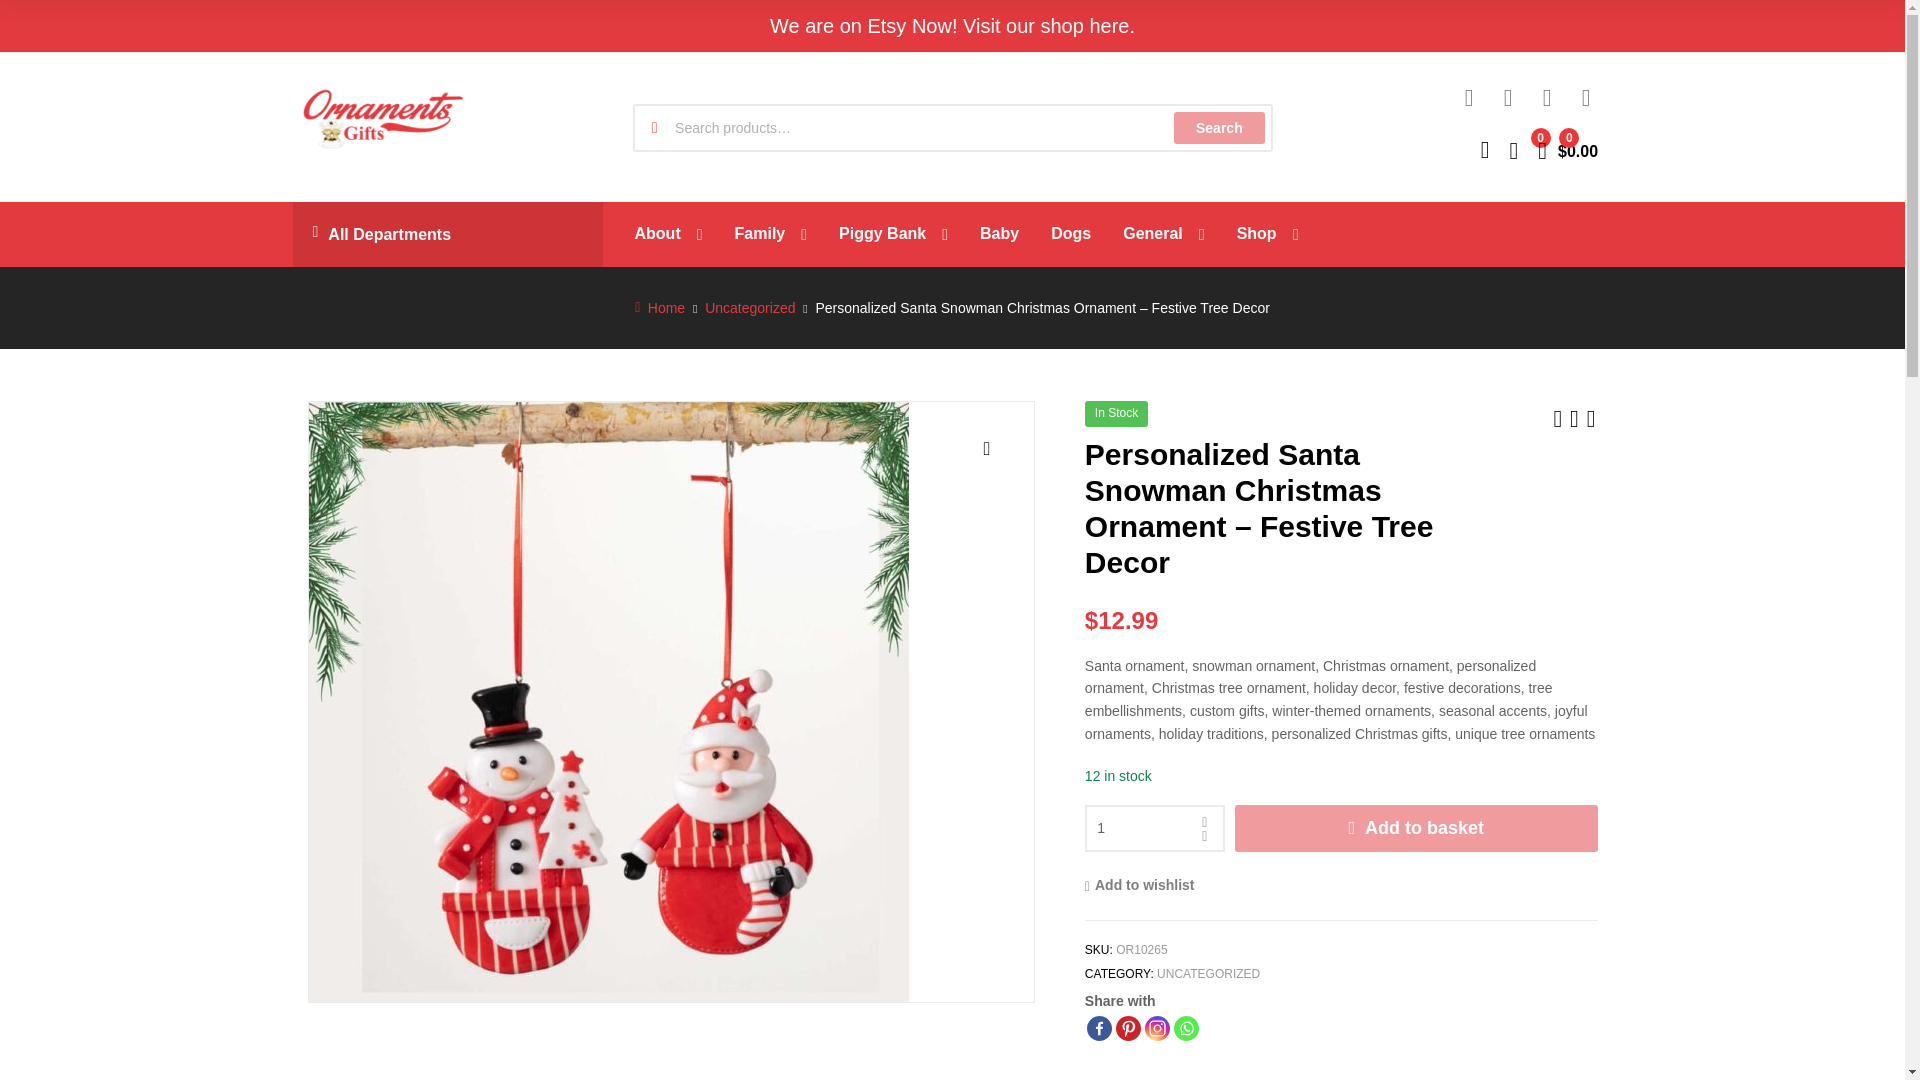  Describe the element at coordinates (1186, 1028) in the screenshot. I see `Whatsapp` at that location.